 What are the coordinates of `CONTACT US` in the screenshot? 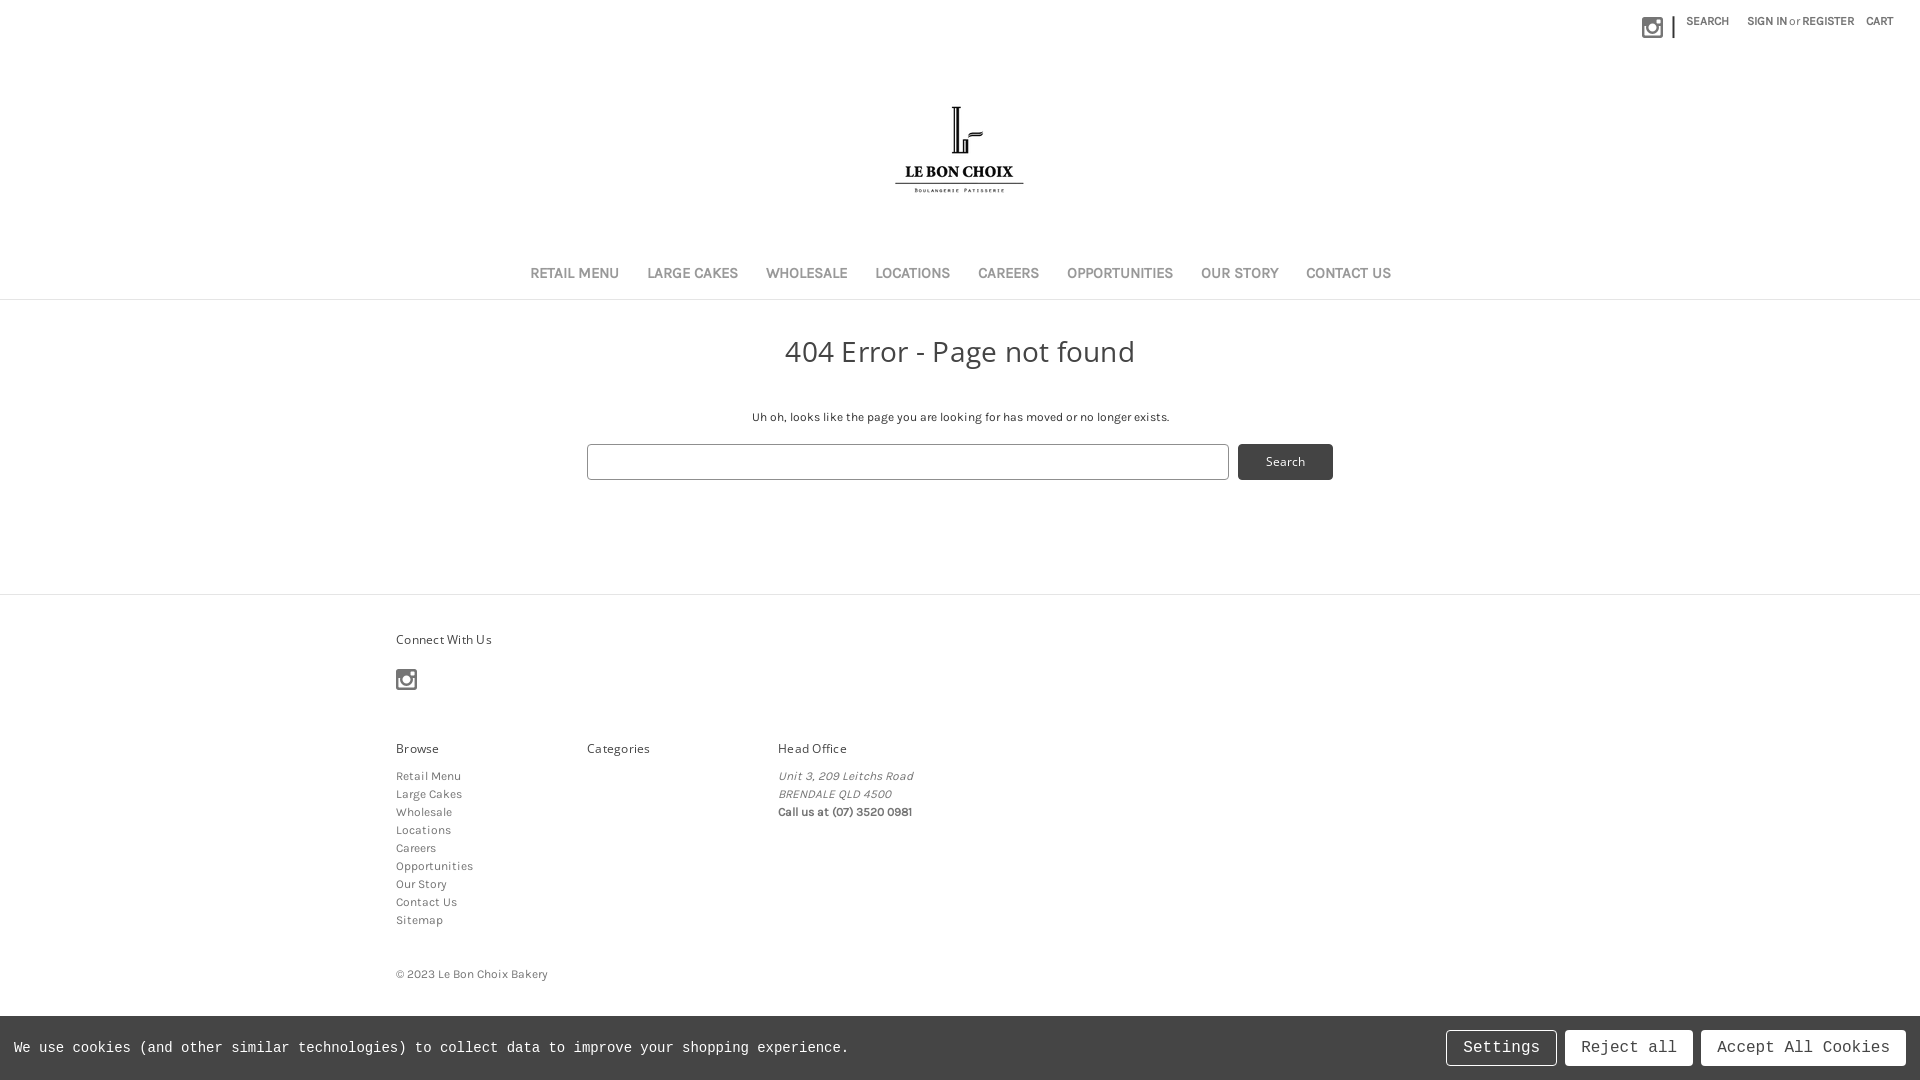 It's located at (1348, 276).